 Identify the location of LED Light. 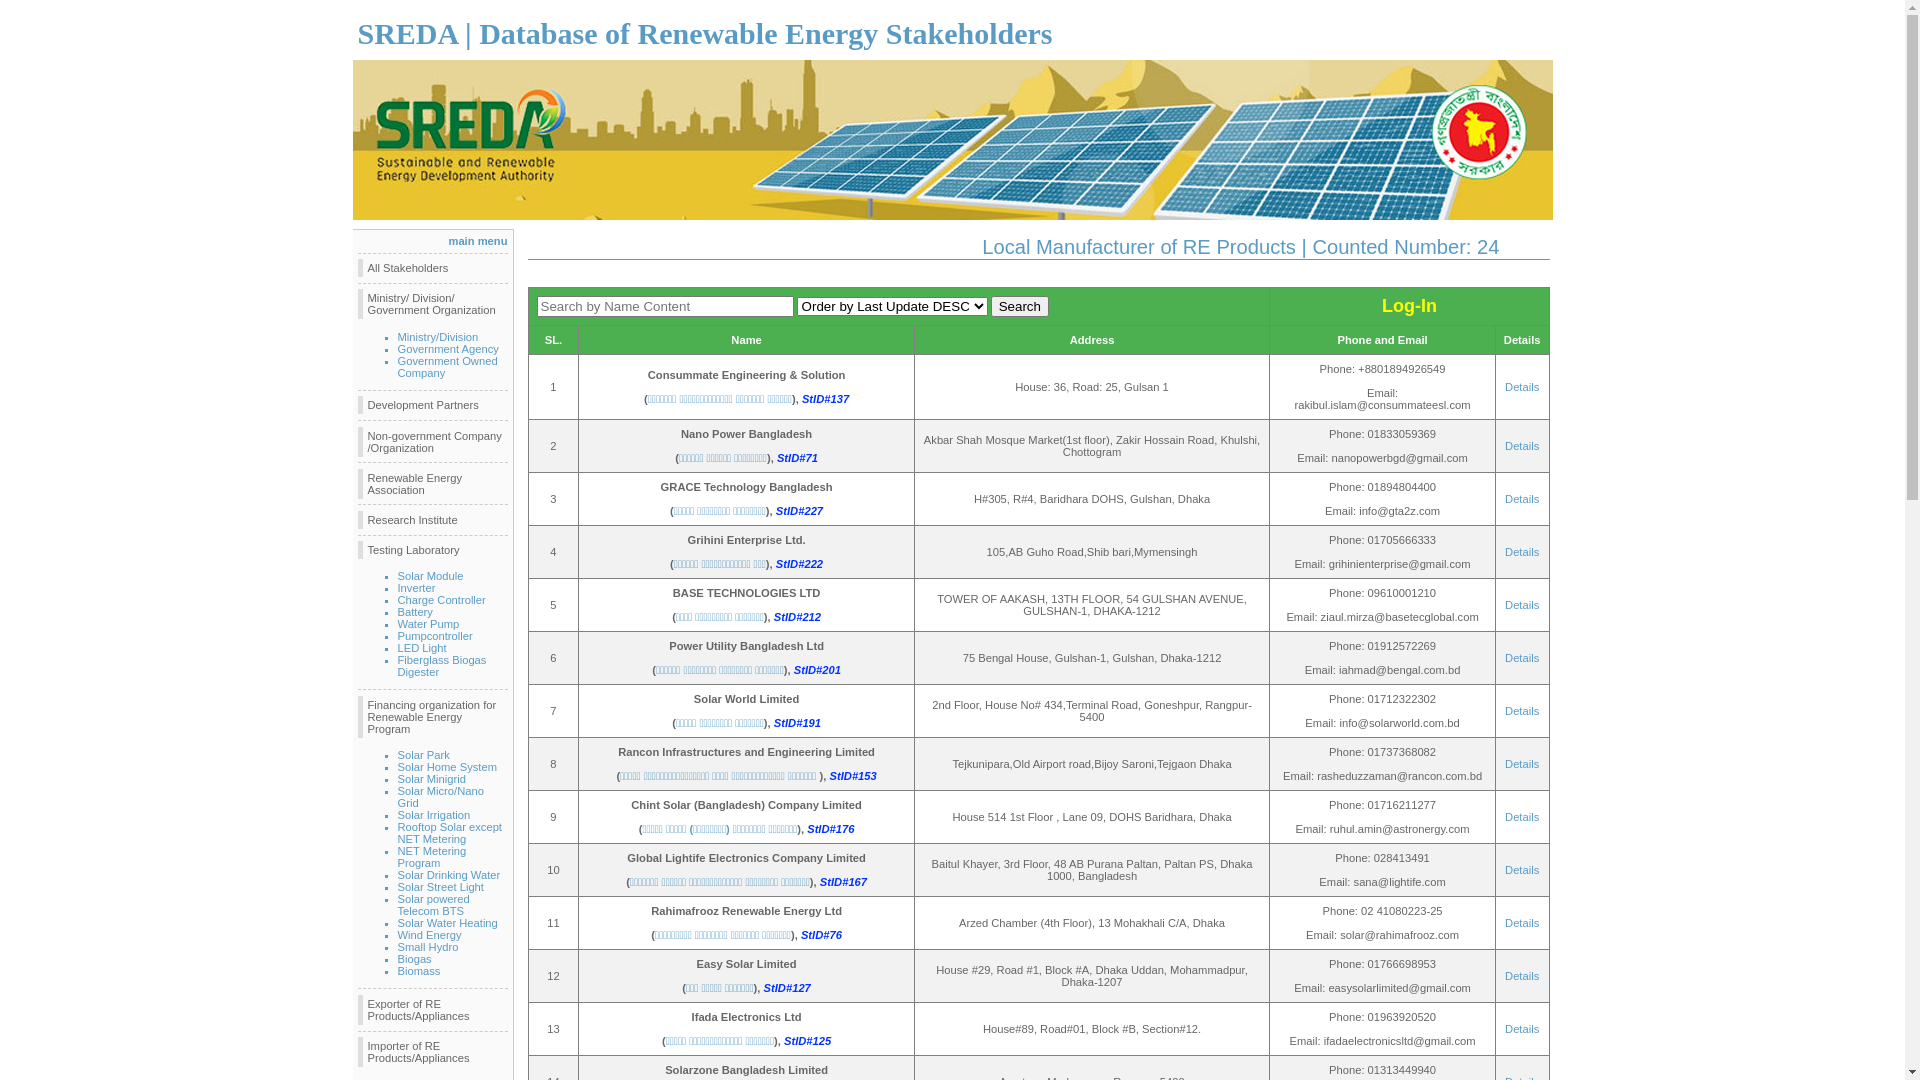
(422, 648).